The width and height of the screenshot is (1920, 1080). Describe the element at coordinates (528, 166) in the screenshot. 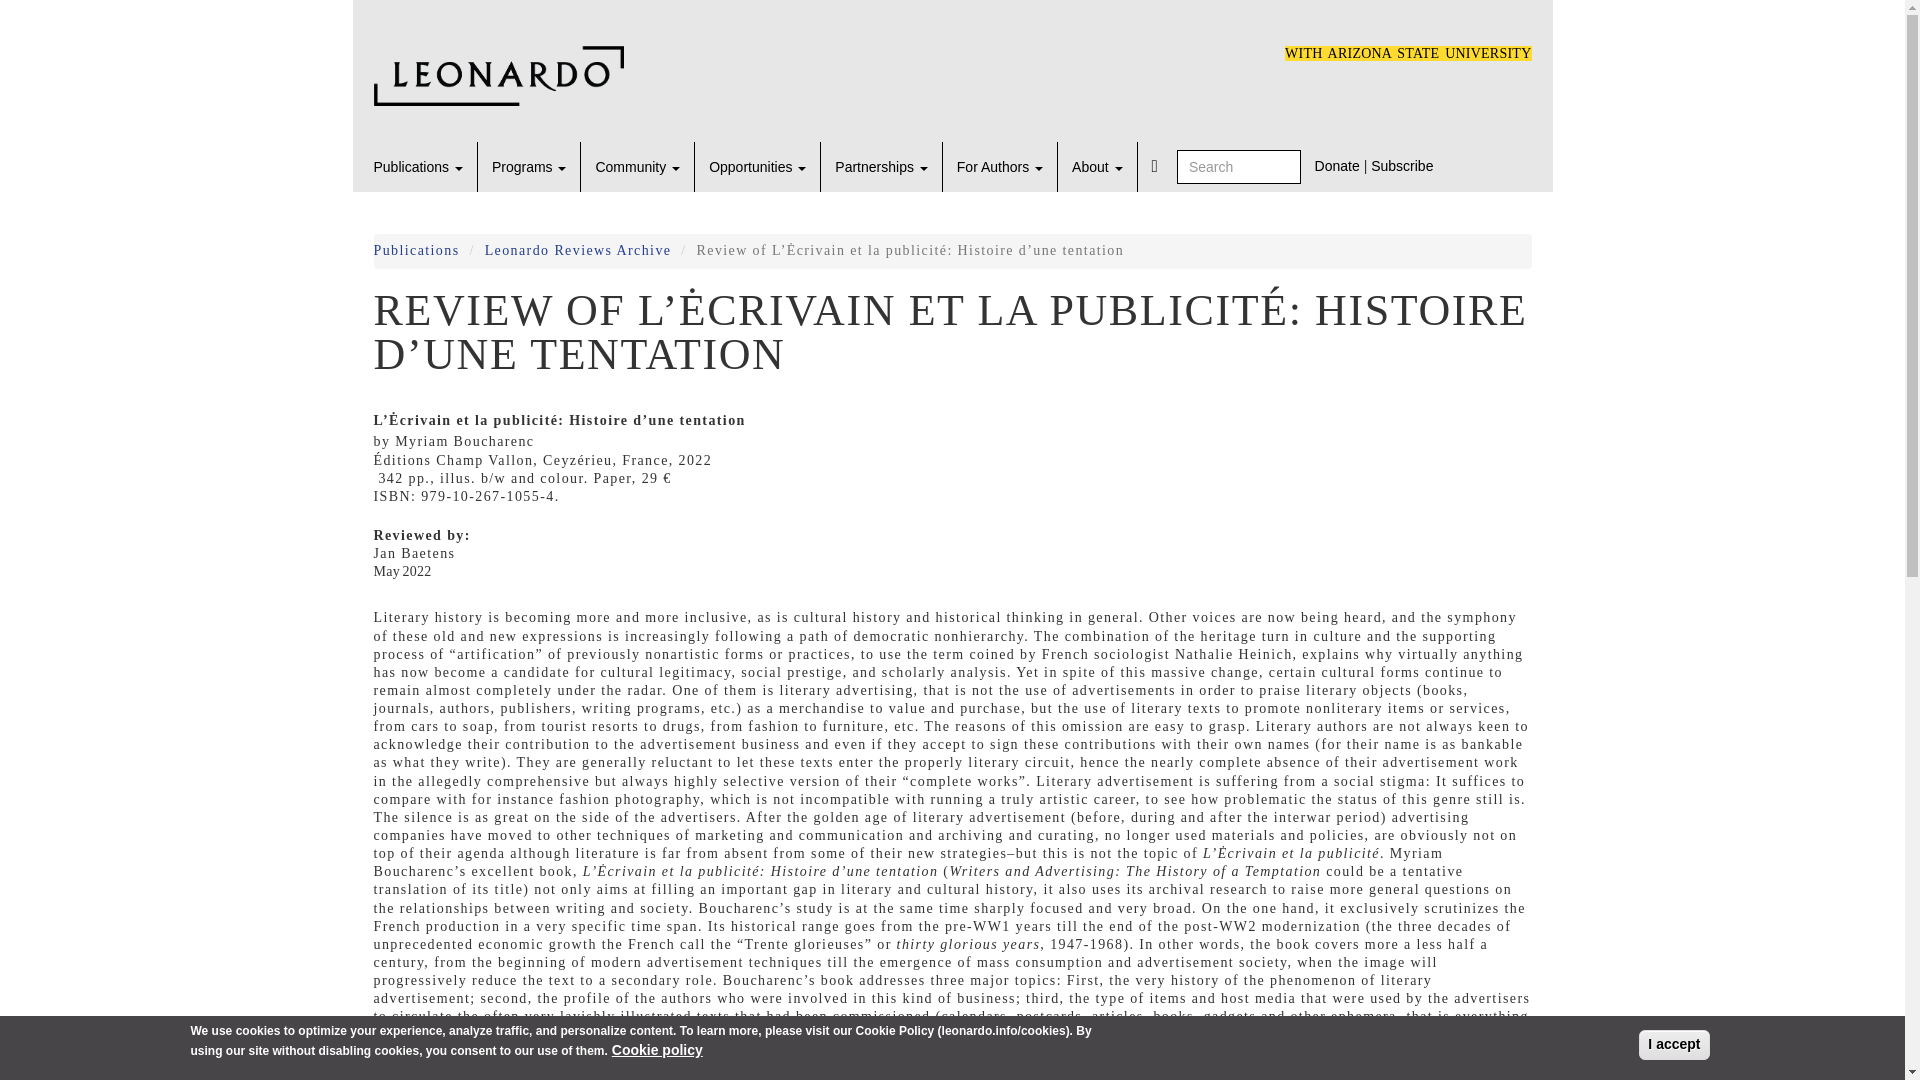

I see `Programs` at that location.